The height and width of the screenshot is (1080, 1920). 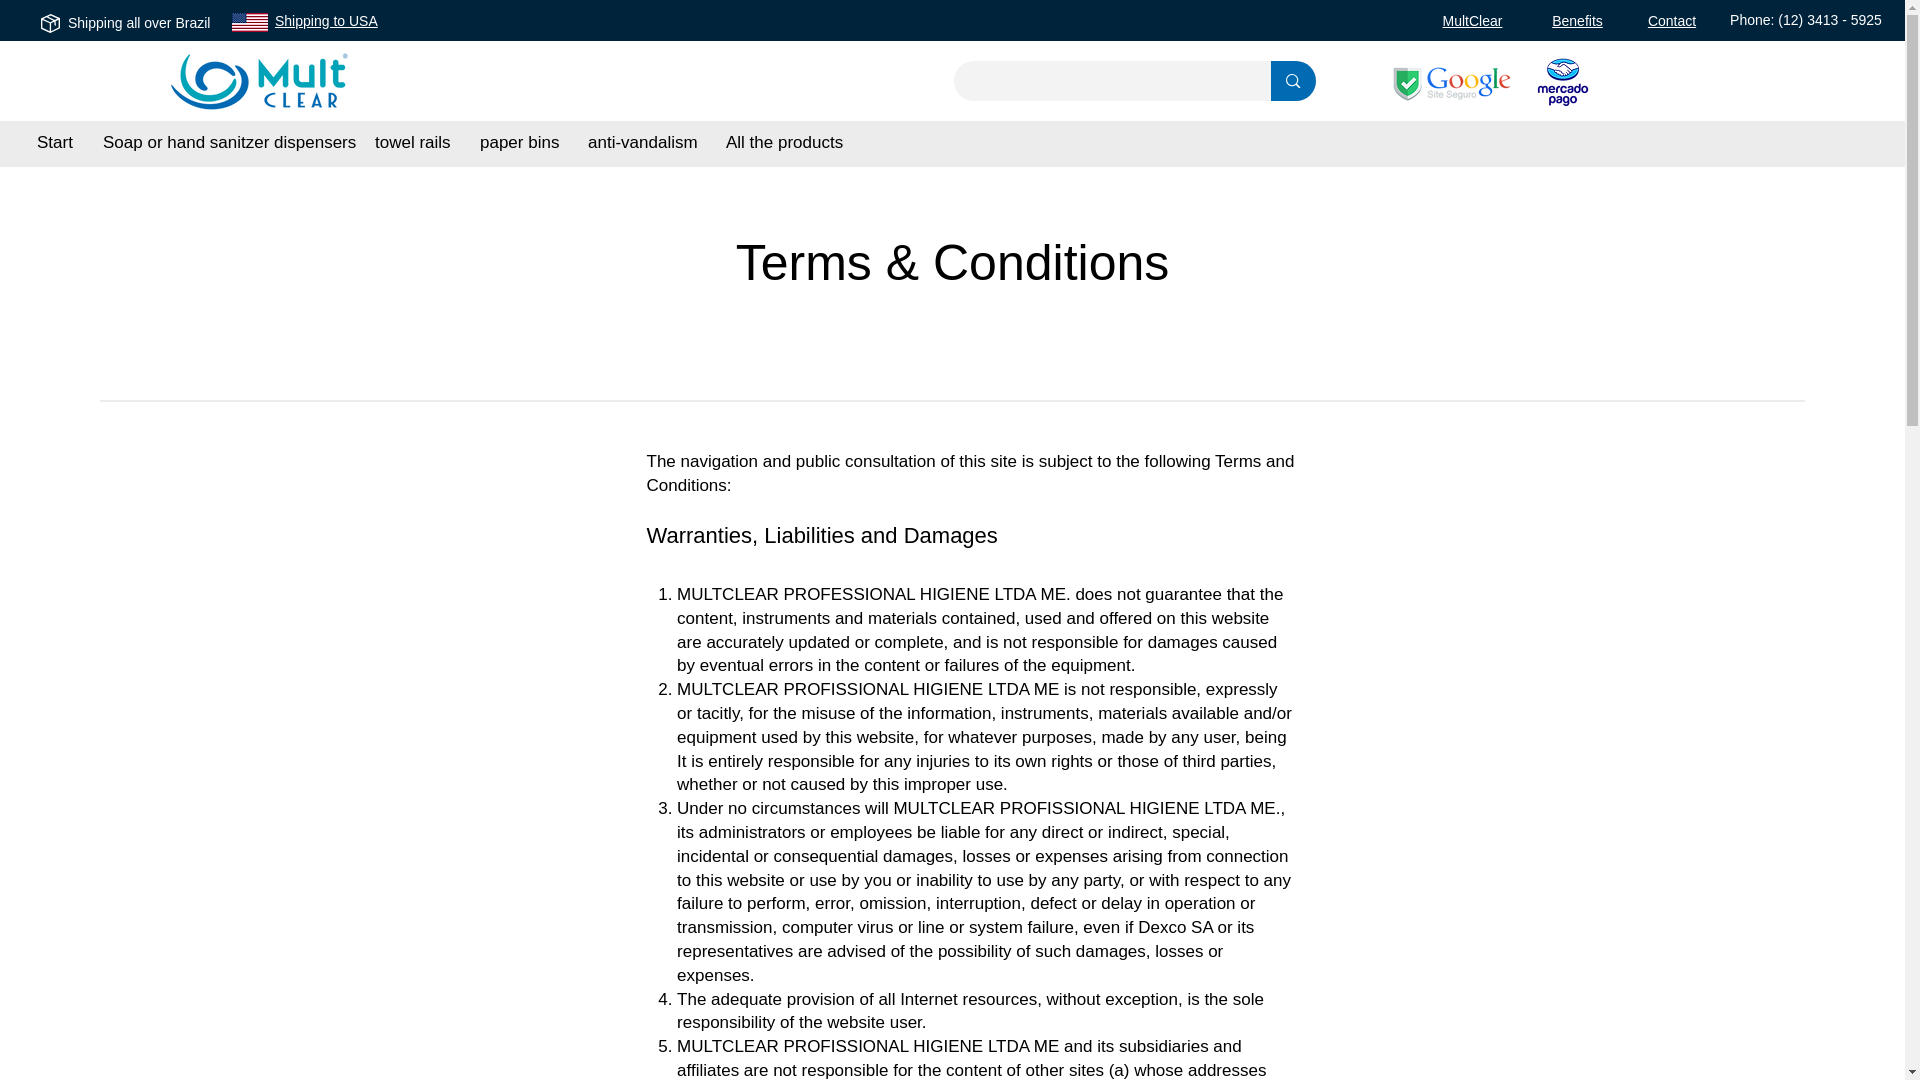 What do you see at coordinates (641, 143) in the screenshot?
I see `anti-vandalism` at bounding box center [641, 143].